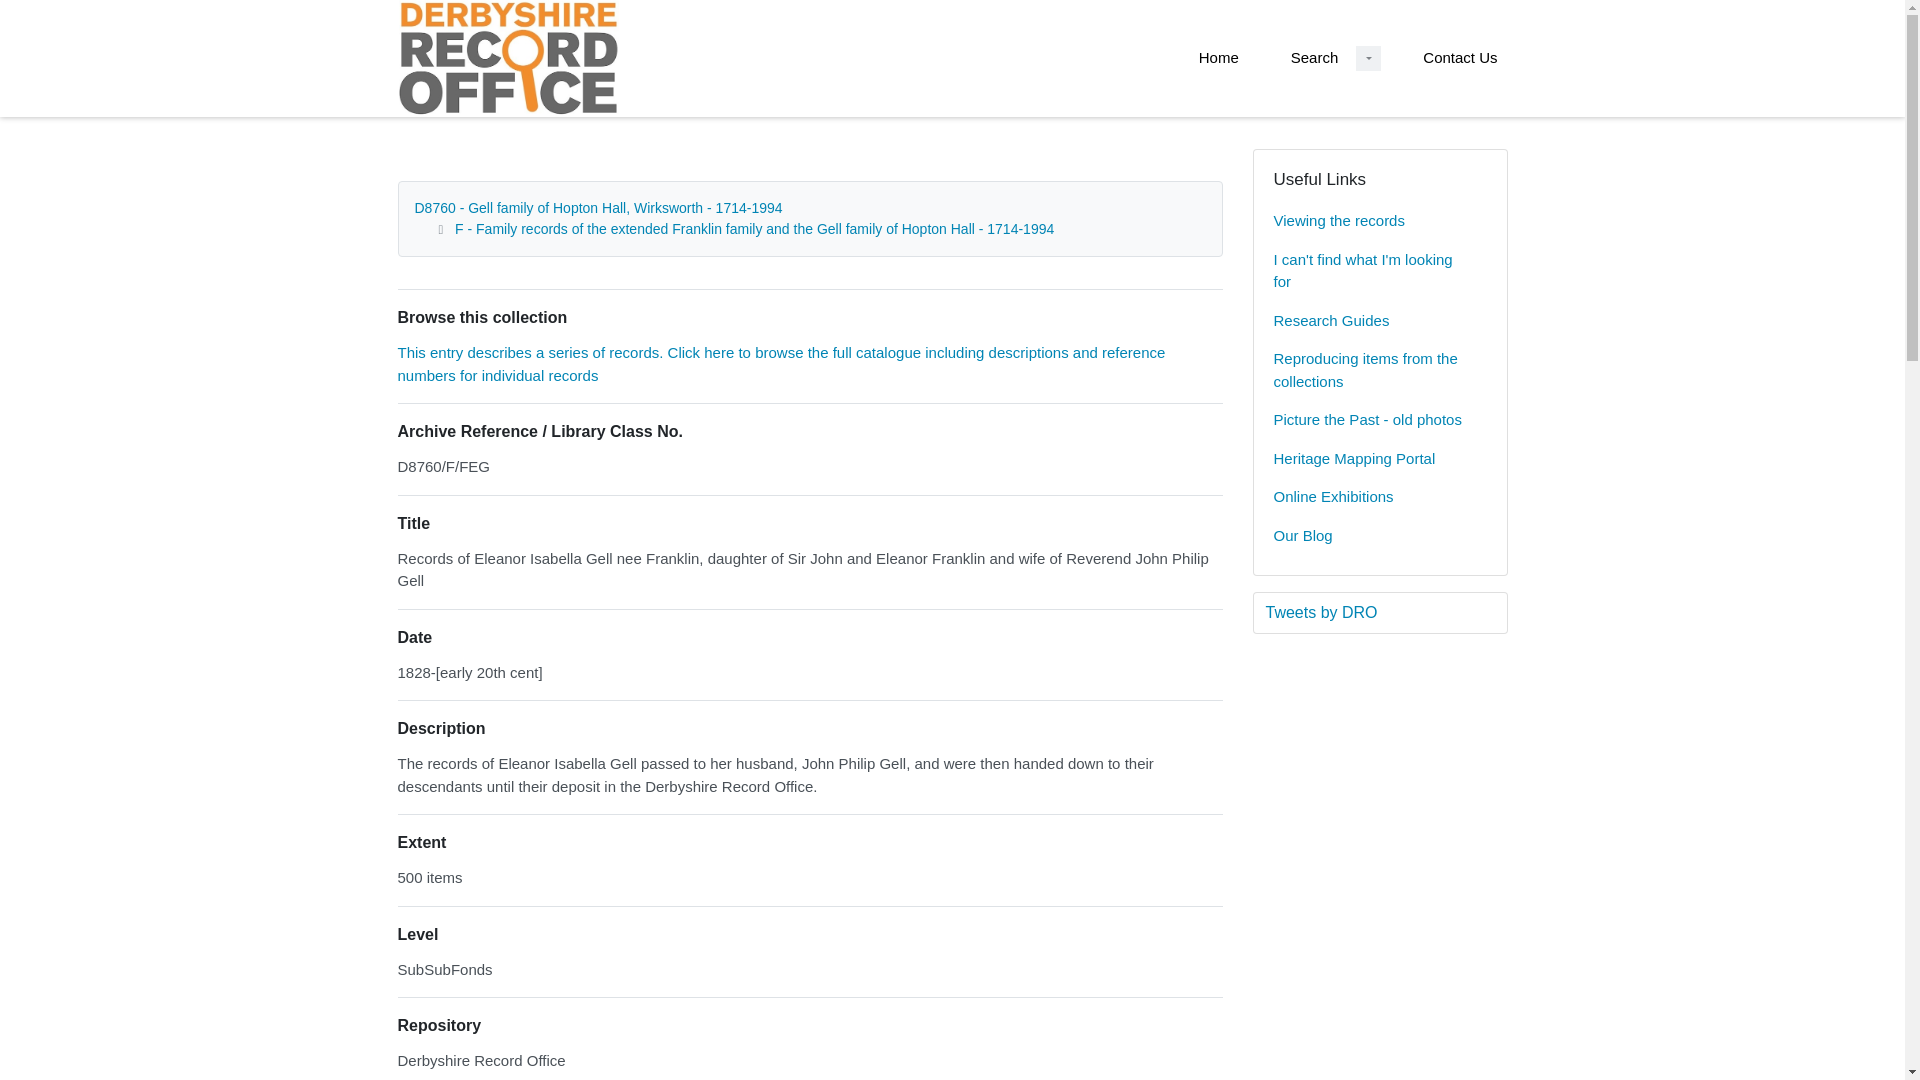 This screenshot has width=1920, height=1080. I want to click on Homepage, so click(452, 58).